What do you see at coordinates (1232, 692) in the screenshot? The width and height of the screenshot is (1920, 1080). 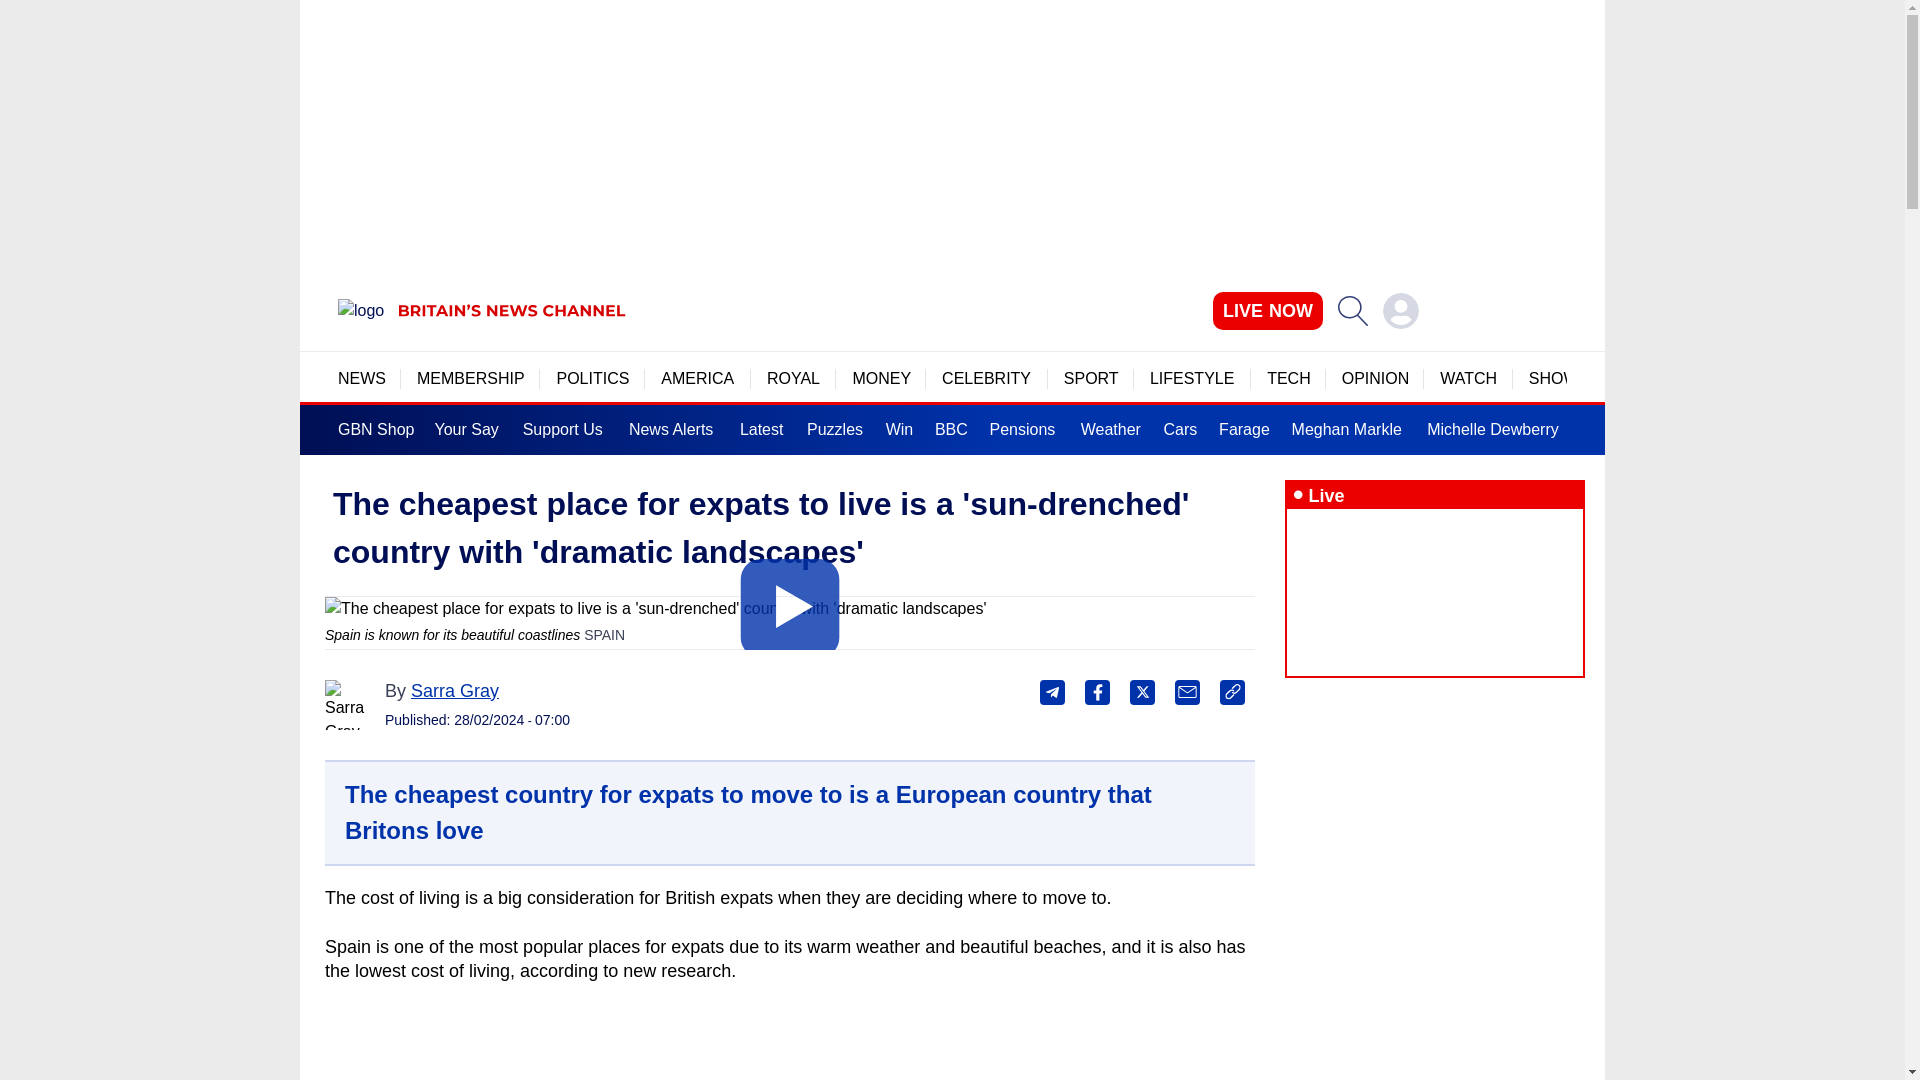 I see `Copy this link to clipboard` at bounding box center [1232, 692].